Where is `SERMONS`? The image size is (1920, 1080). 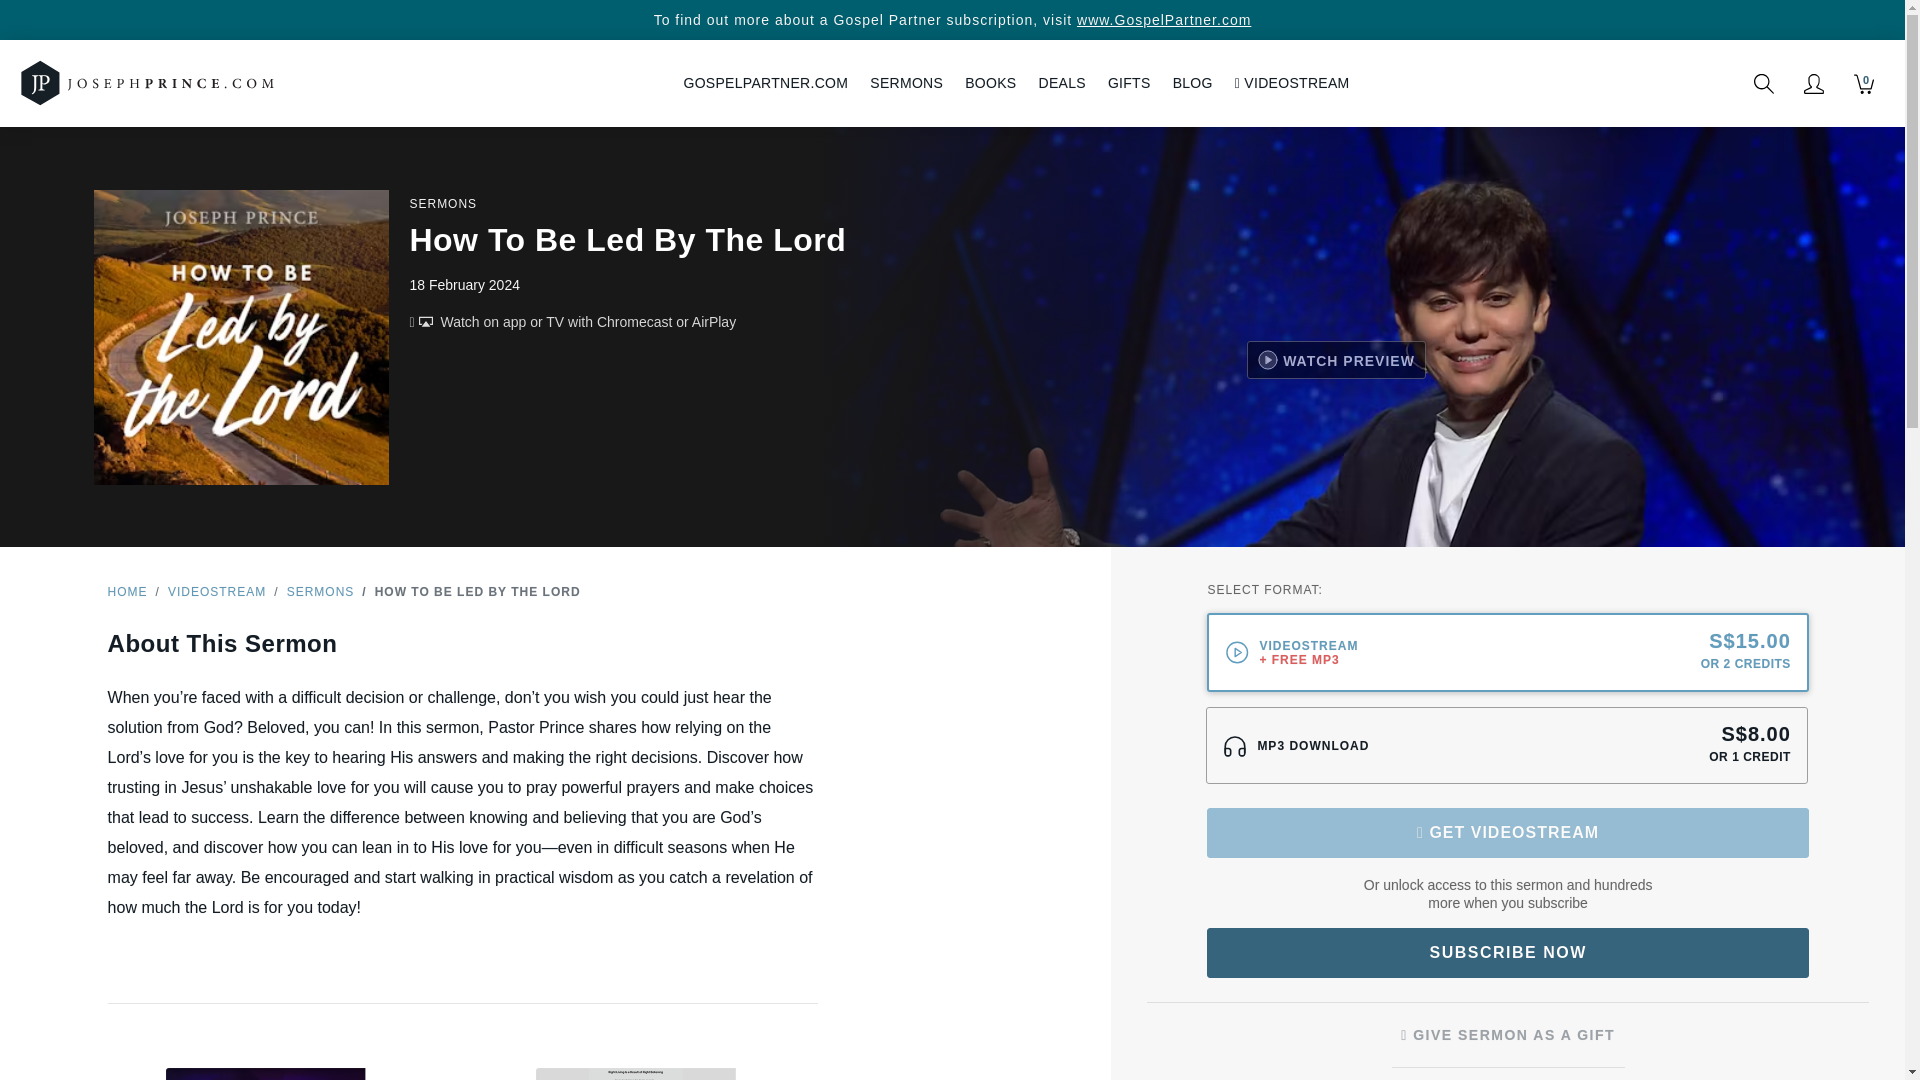 SERMONS is located at coordinates (906, 82).